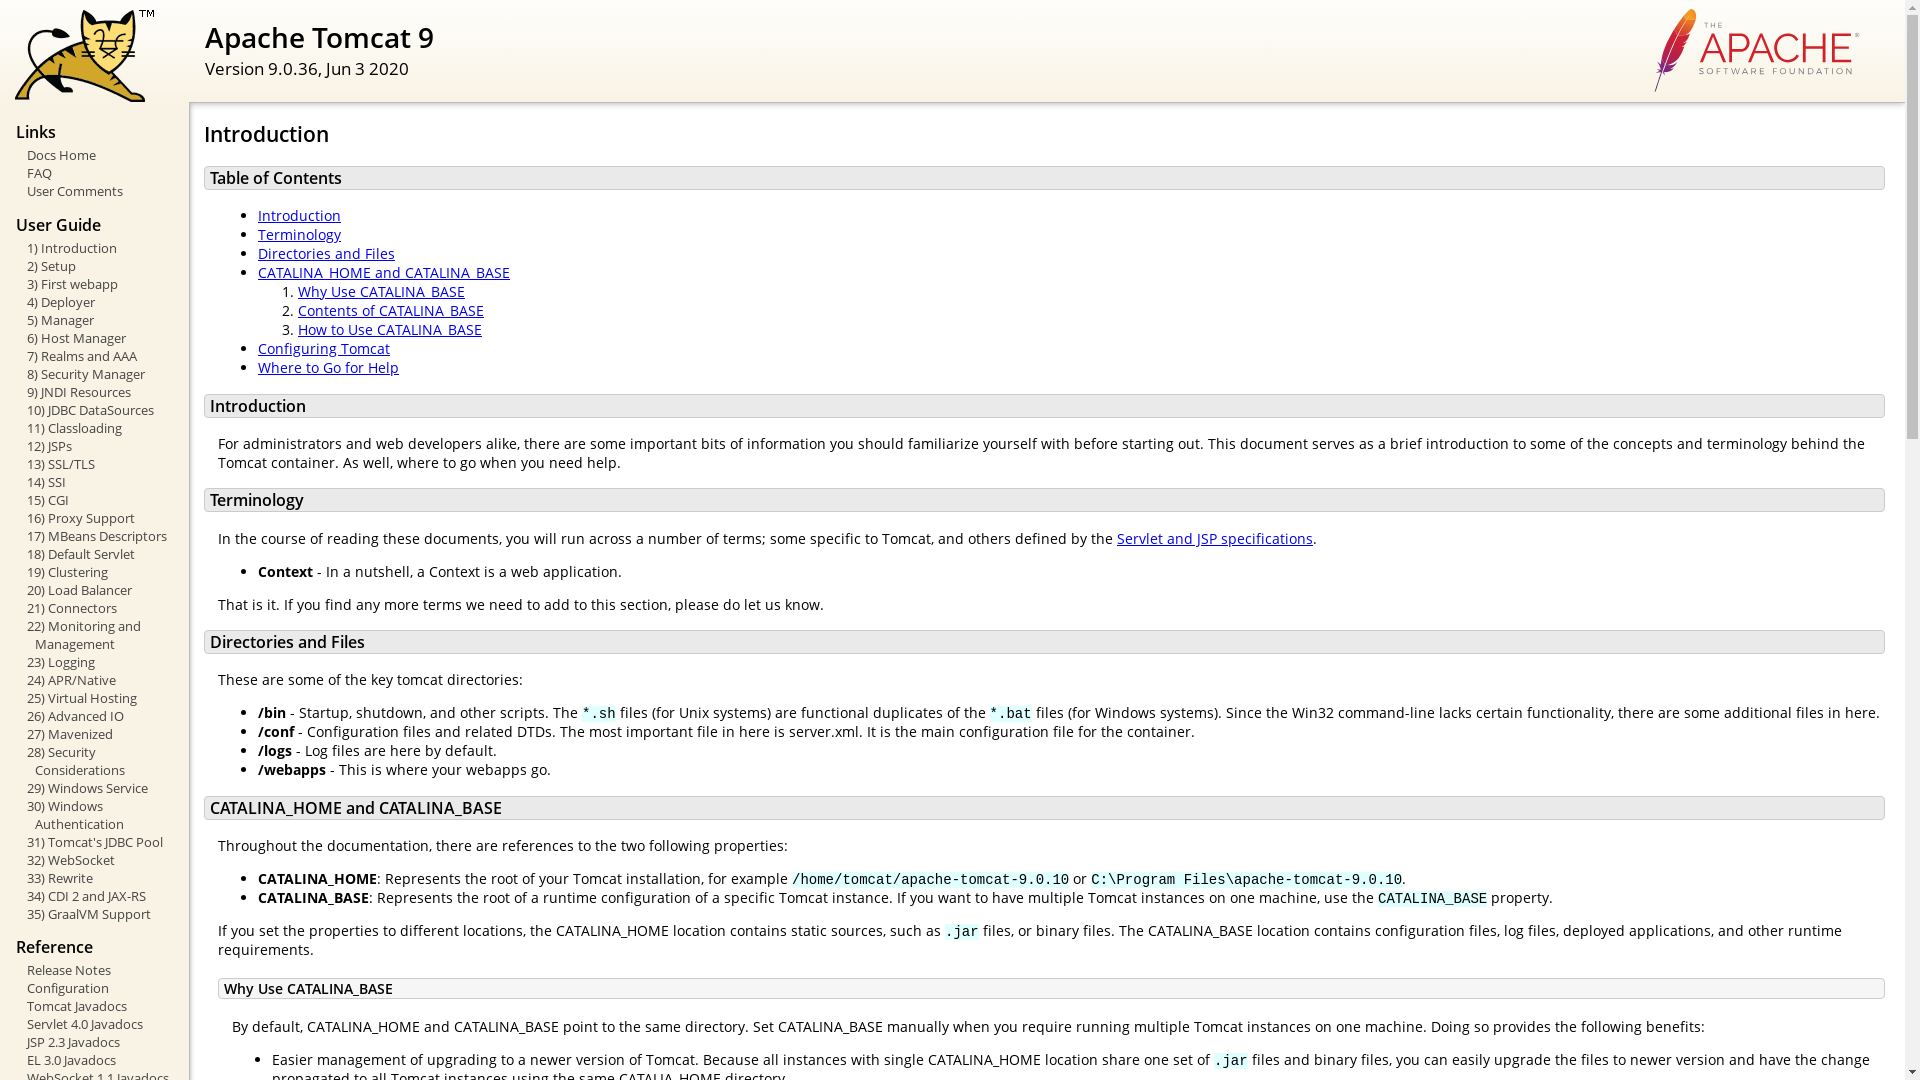  Describe the element at coordinates (96, 518) in the screenshot. I see `16) Proxy Support` at that location.